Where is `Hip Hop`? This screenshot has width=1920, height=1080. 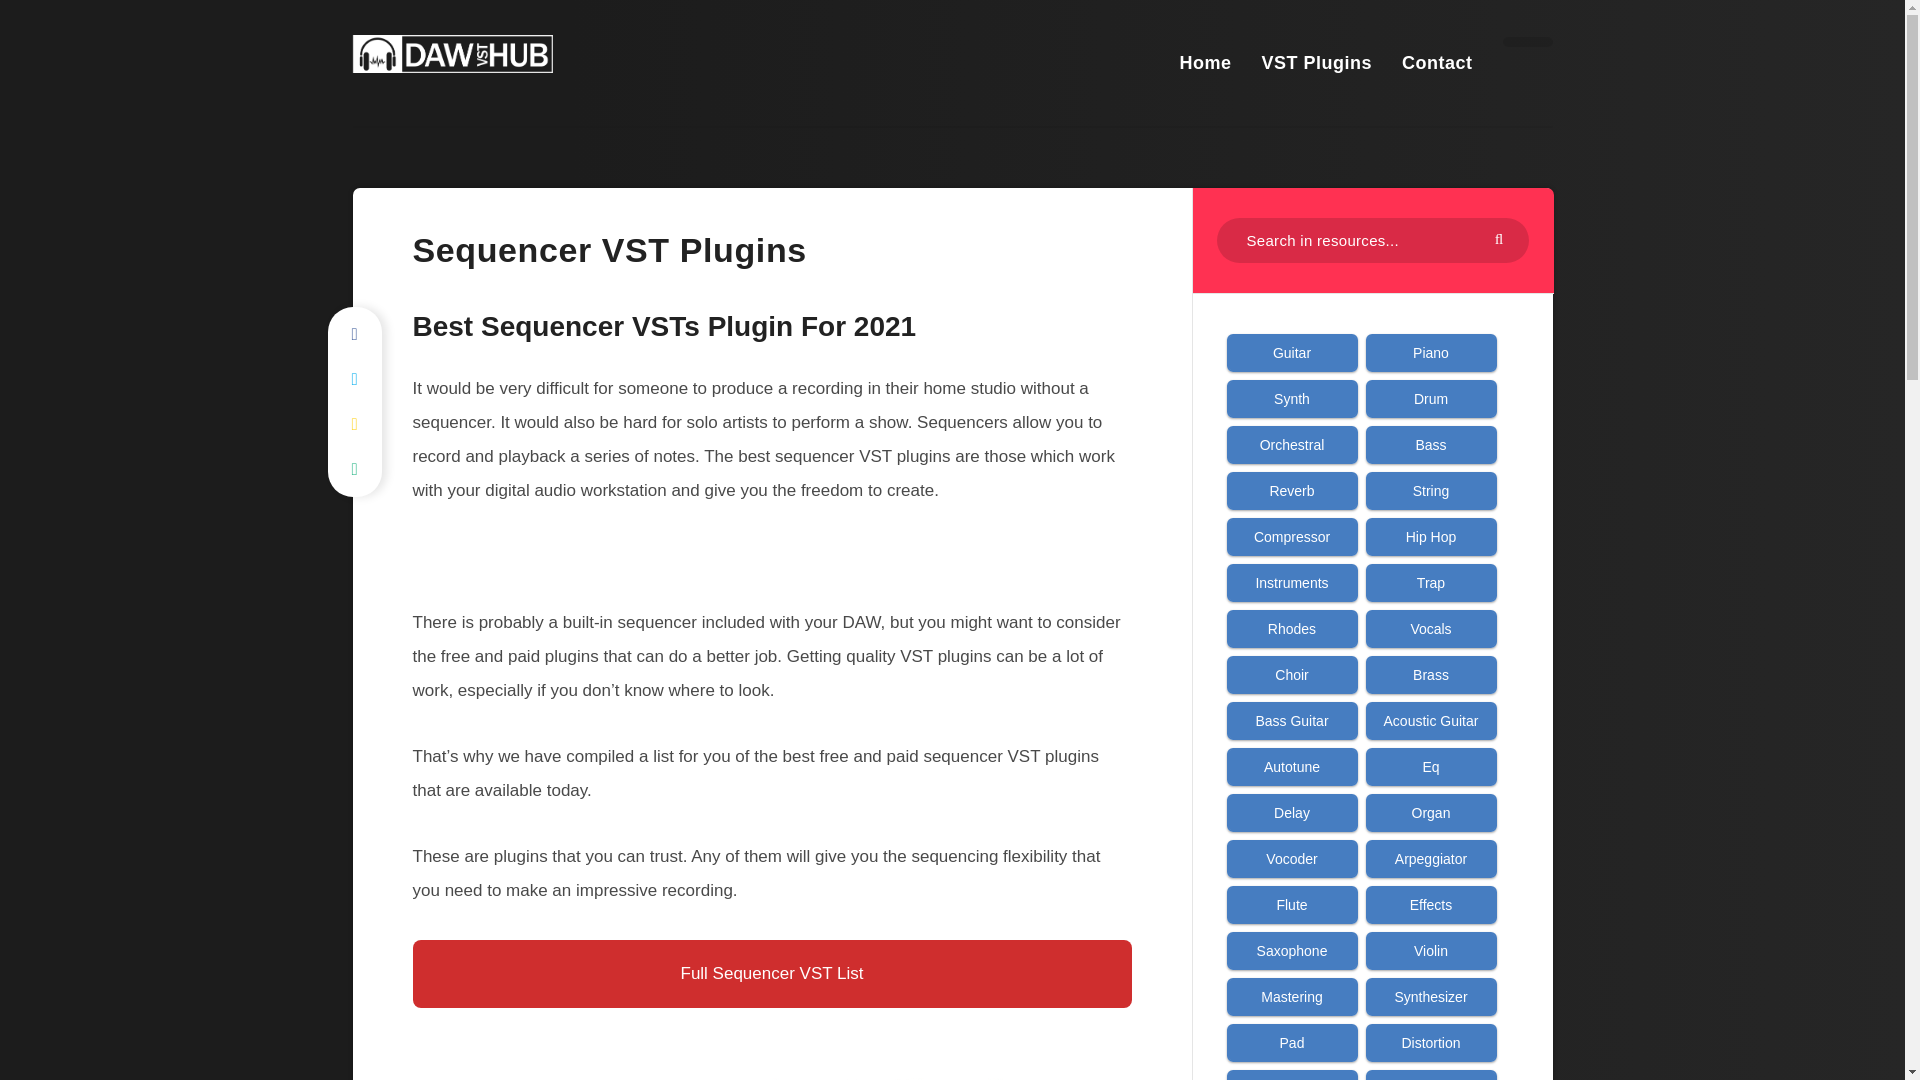 Hip Hop is located at coordinates (1431, 536).